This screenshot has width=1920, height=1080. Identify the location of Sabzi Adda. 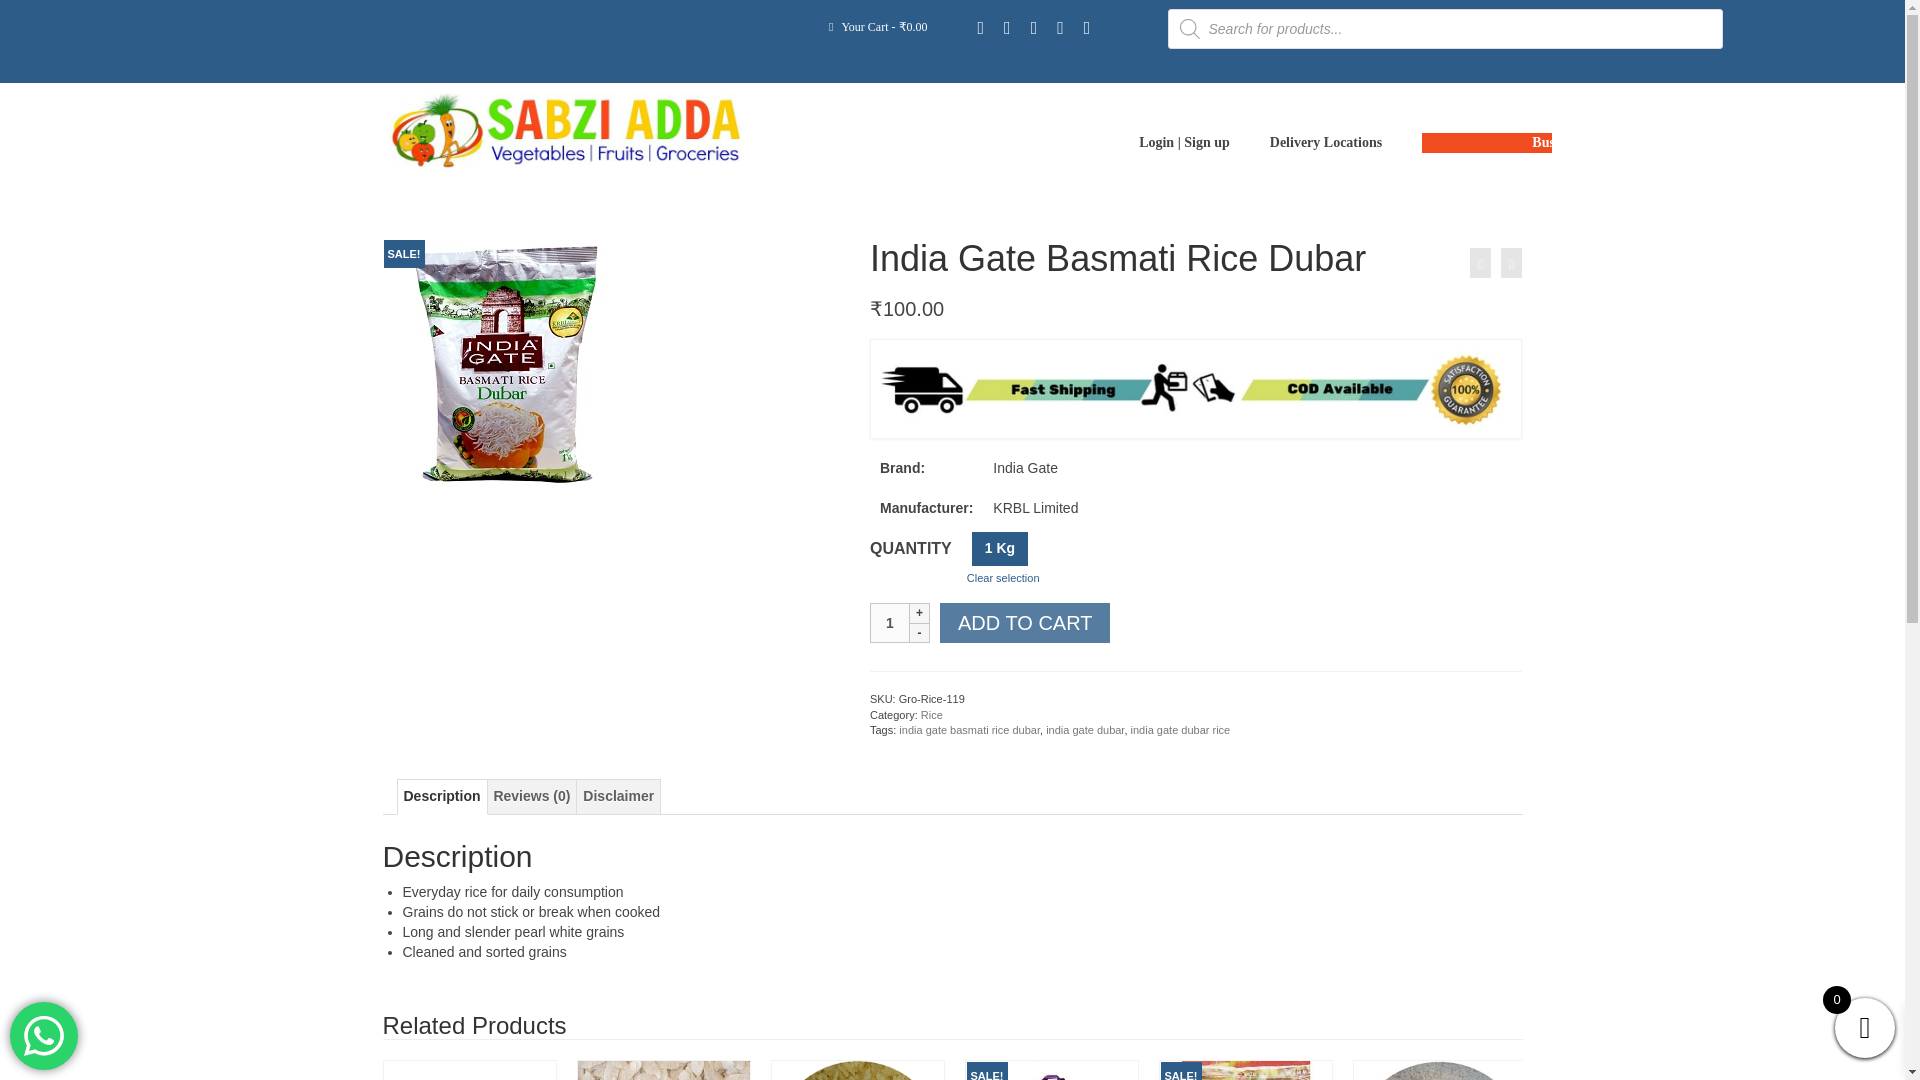
(565, 131).